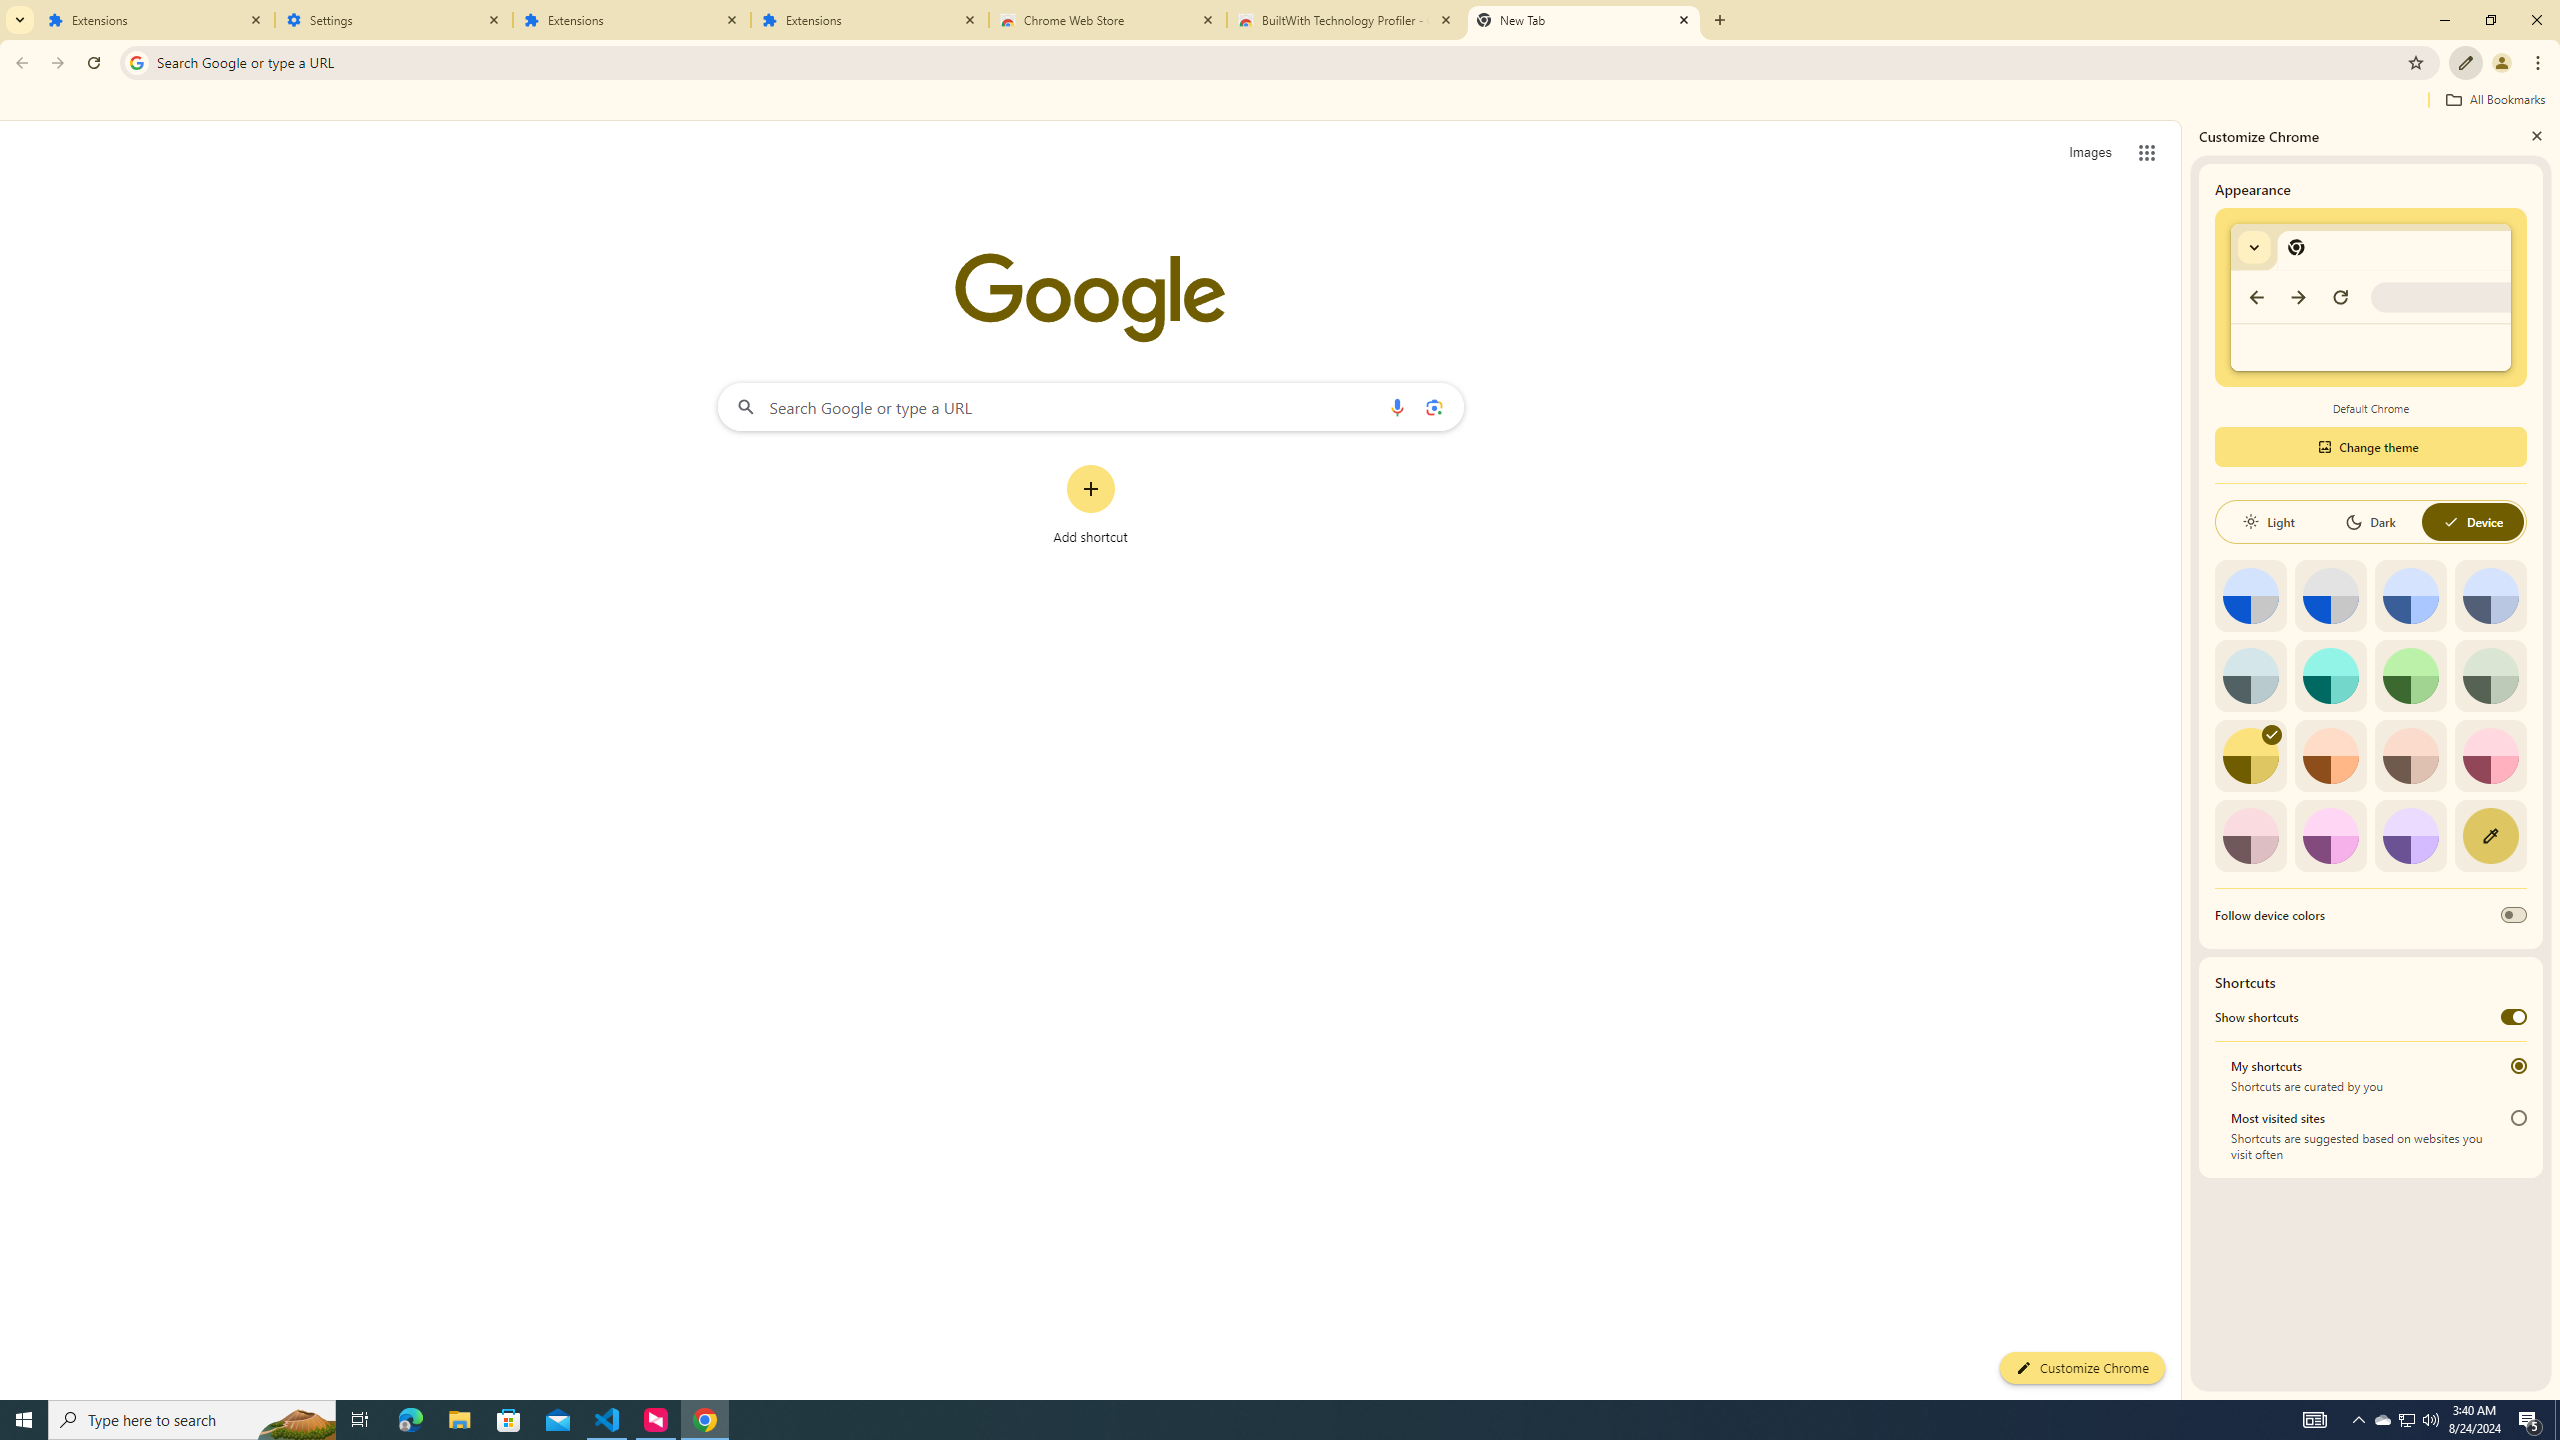 This screenshot has width=2560, height=1440. I want to click on Citron, so click(2250, 756).